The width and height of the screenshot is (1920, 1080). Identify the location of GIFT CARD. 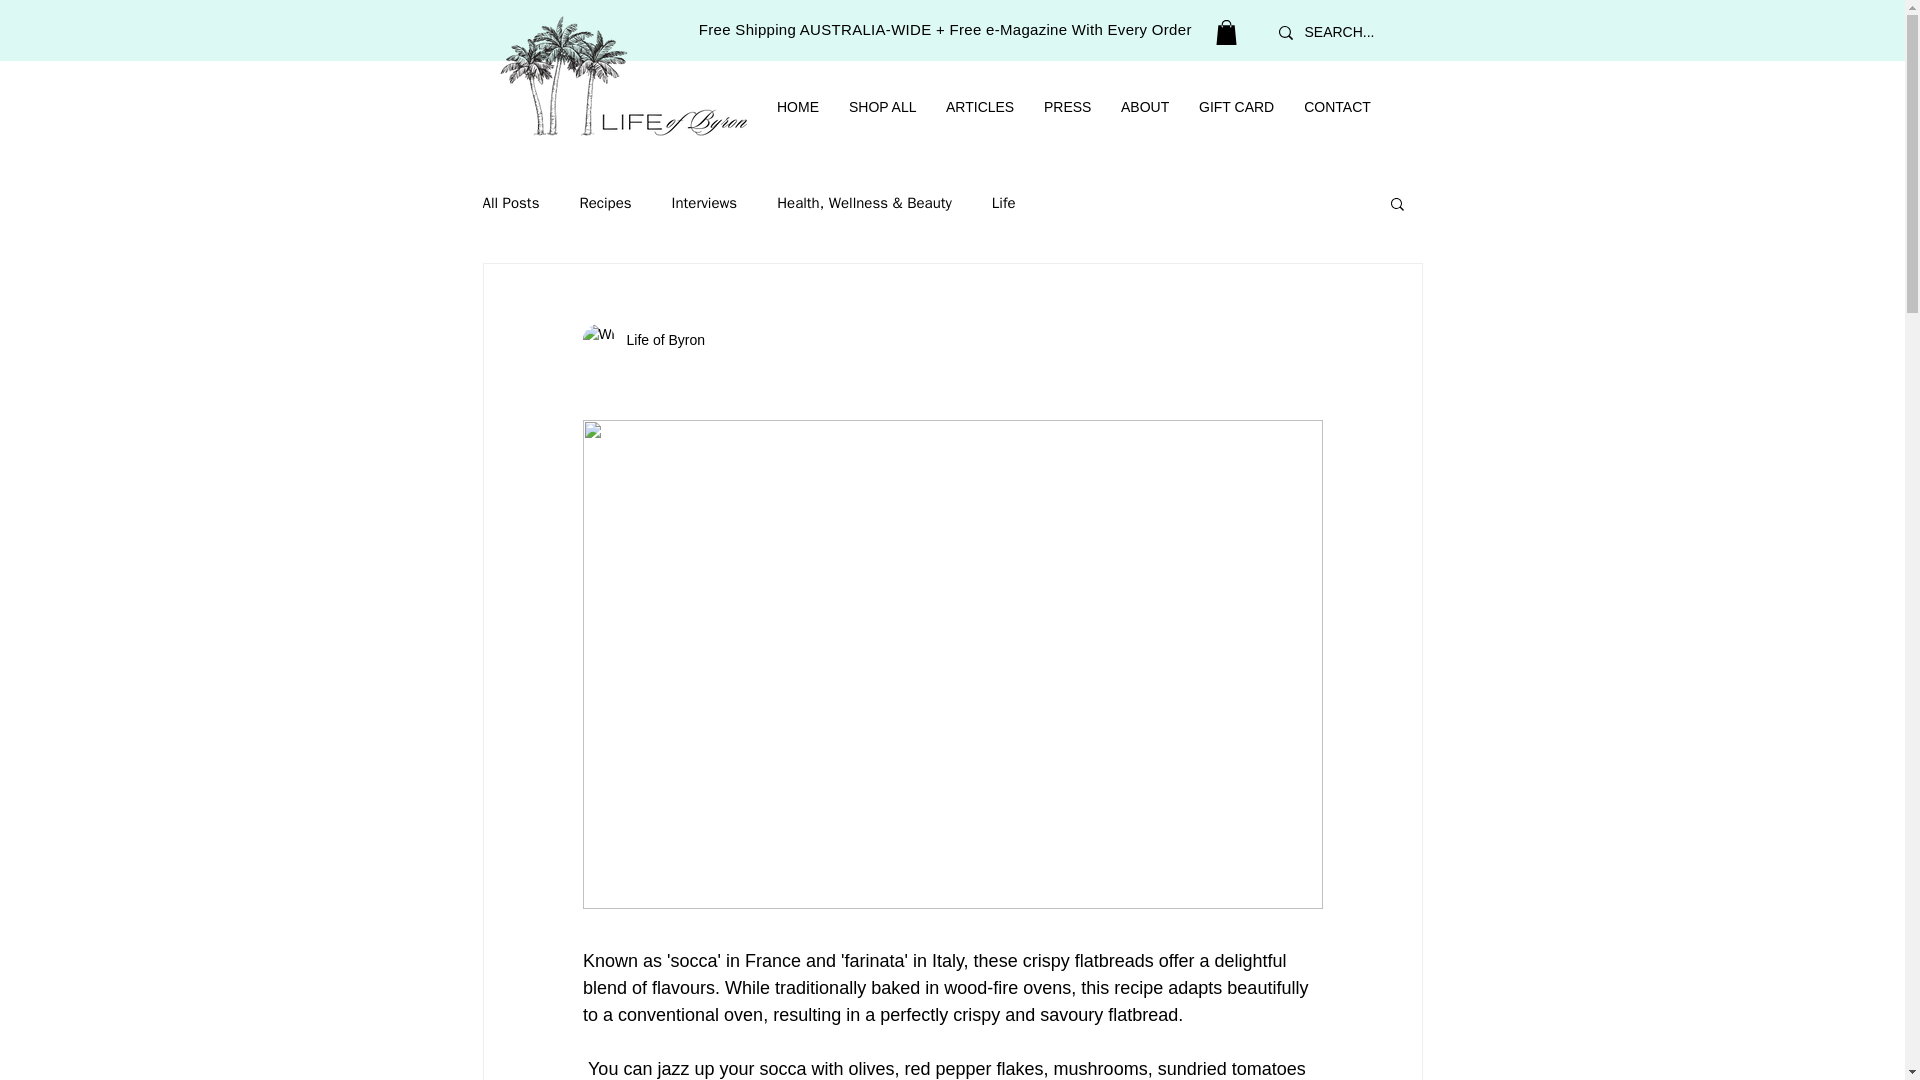
(1236, 107).